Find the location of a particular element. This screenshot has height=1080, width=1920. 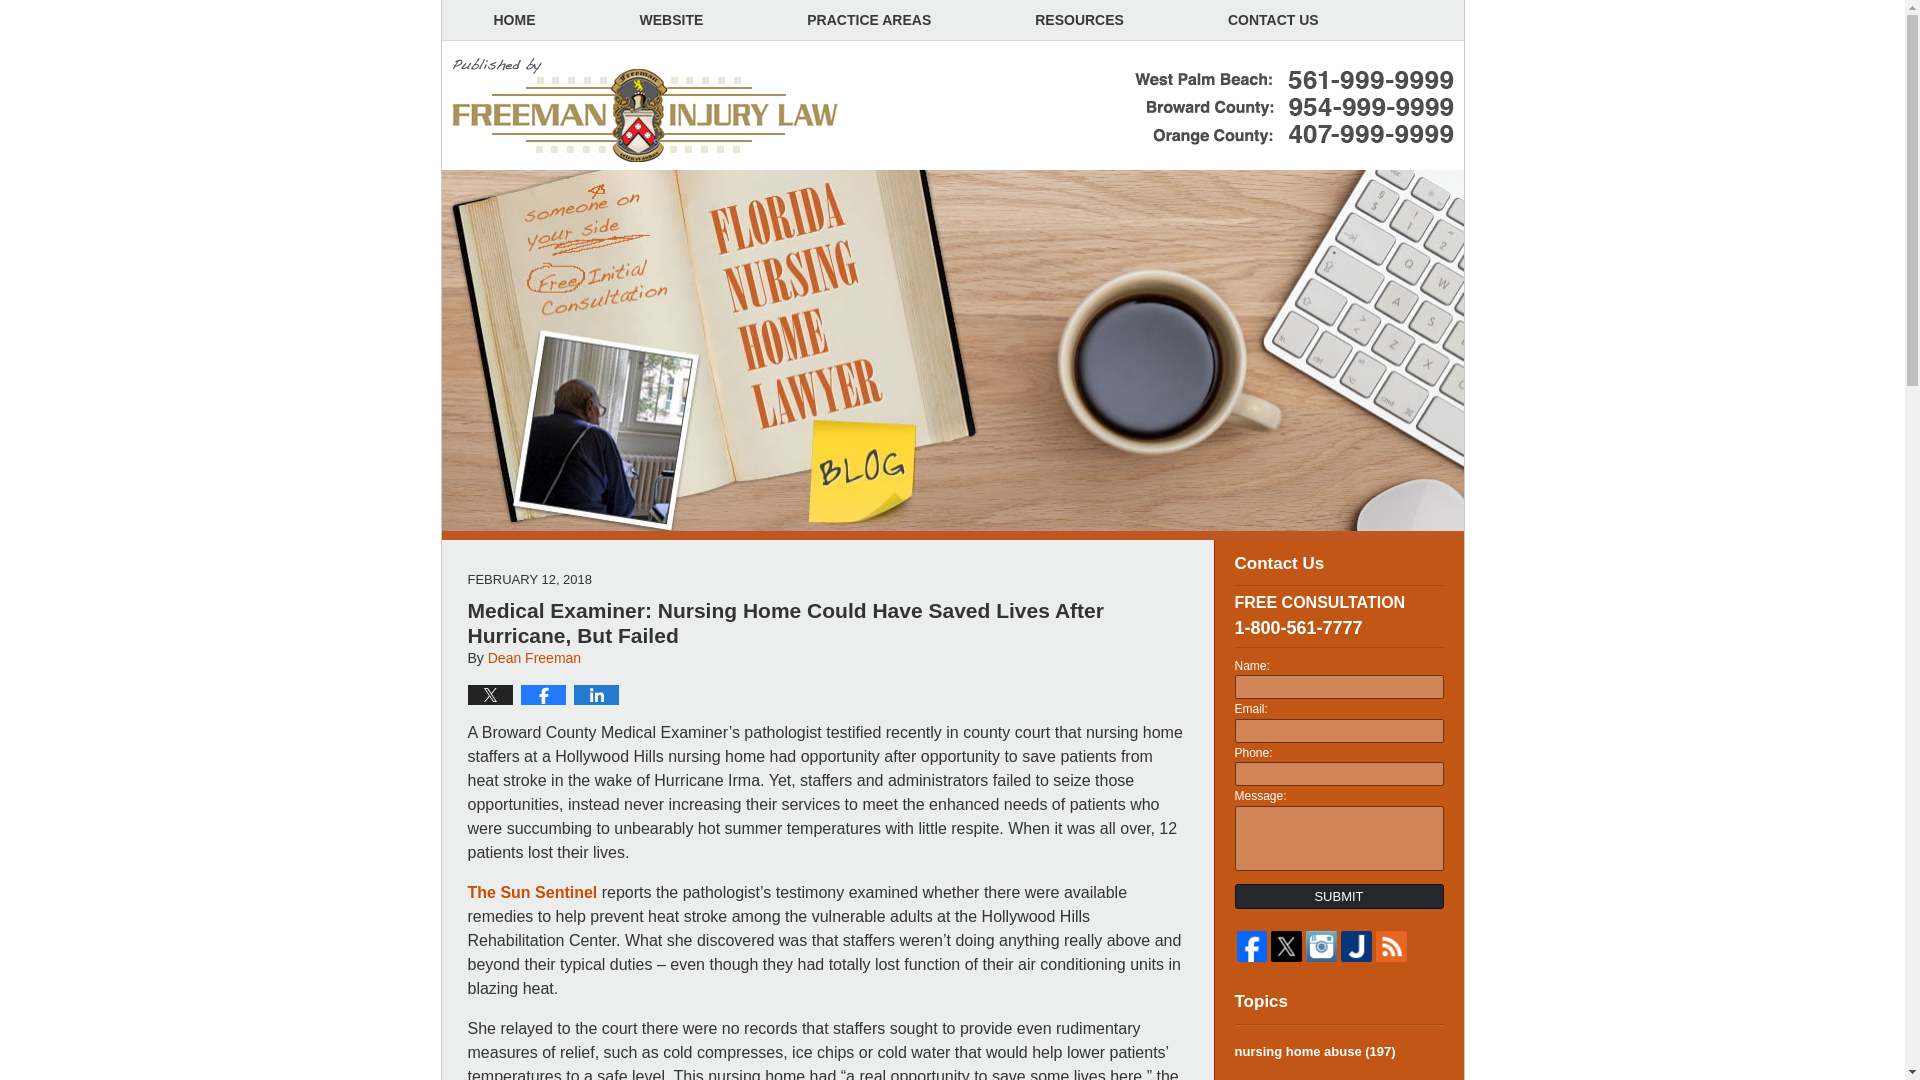

Published By Freeman Injury Law is located at coordinates (1294, 108).